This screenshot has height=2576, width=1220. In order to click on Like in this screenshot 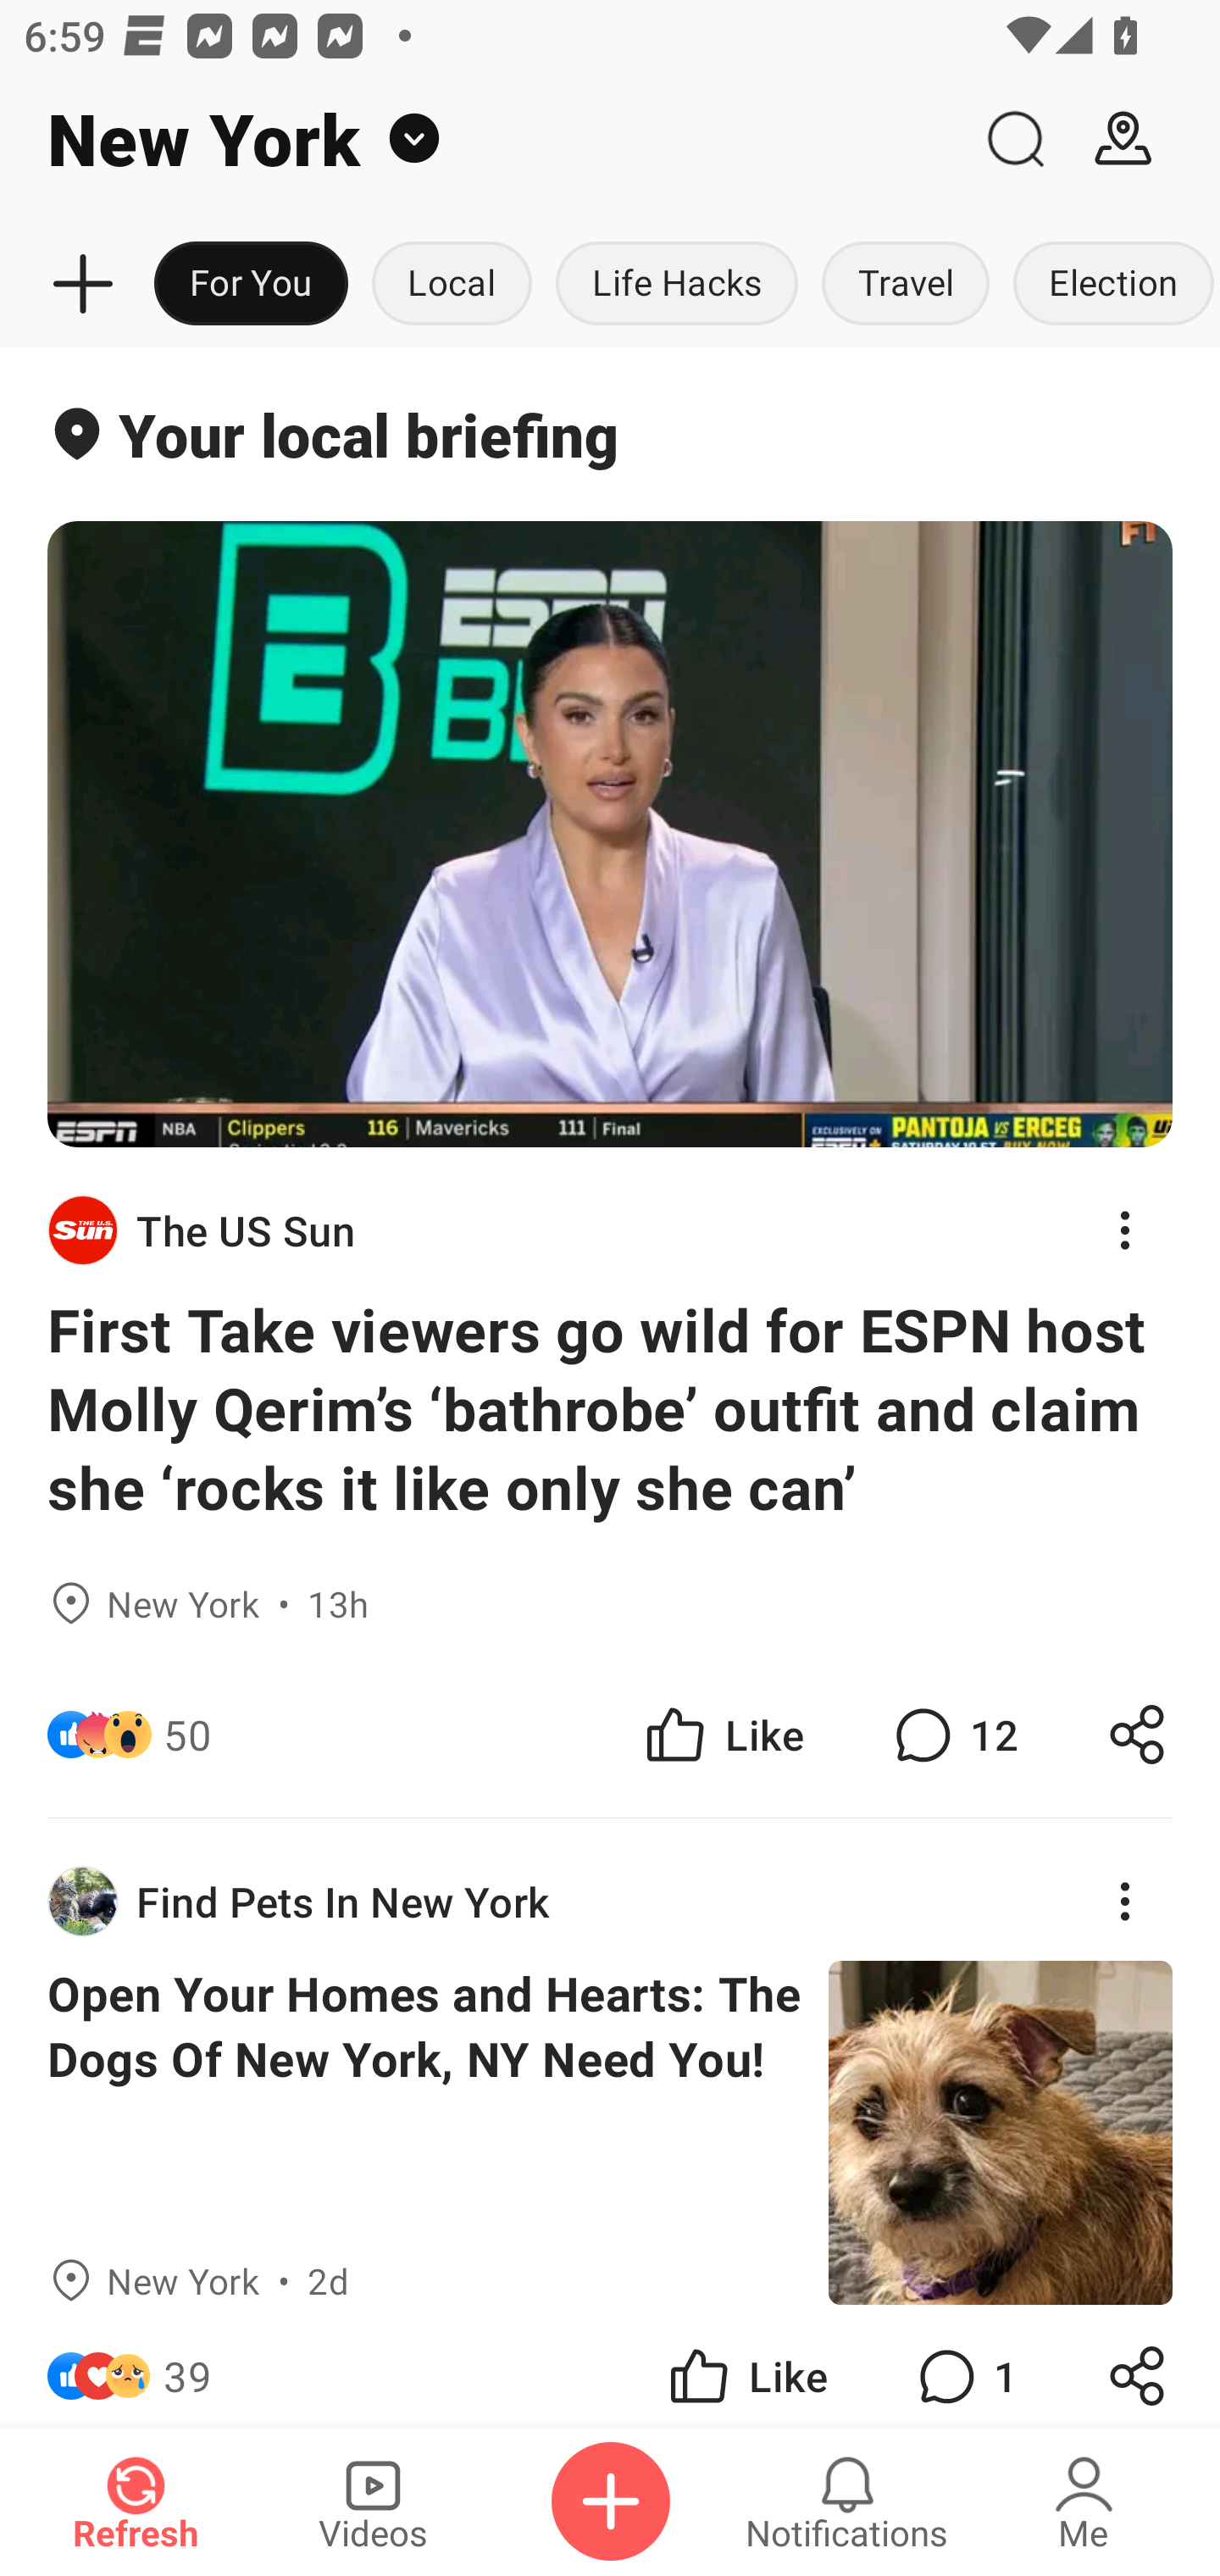, I will do `click(722, 1735)`.